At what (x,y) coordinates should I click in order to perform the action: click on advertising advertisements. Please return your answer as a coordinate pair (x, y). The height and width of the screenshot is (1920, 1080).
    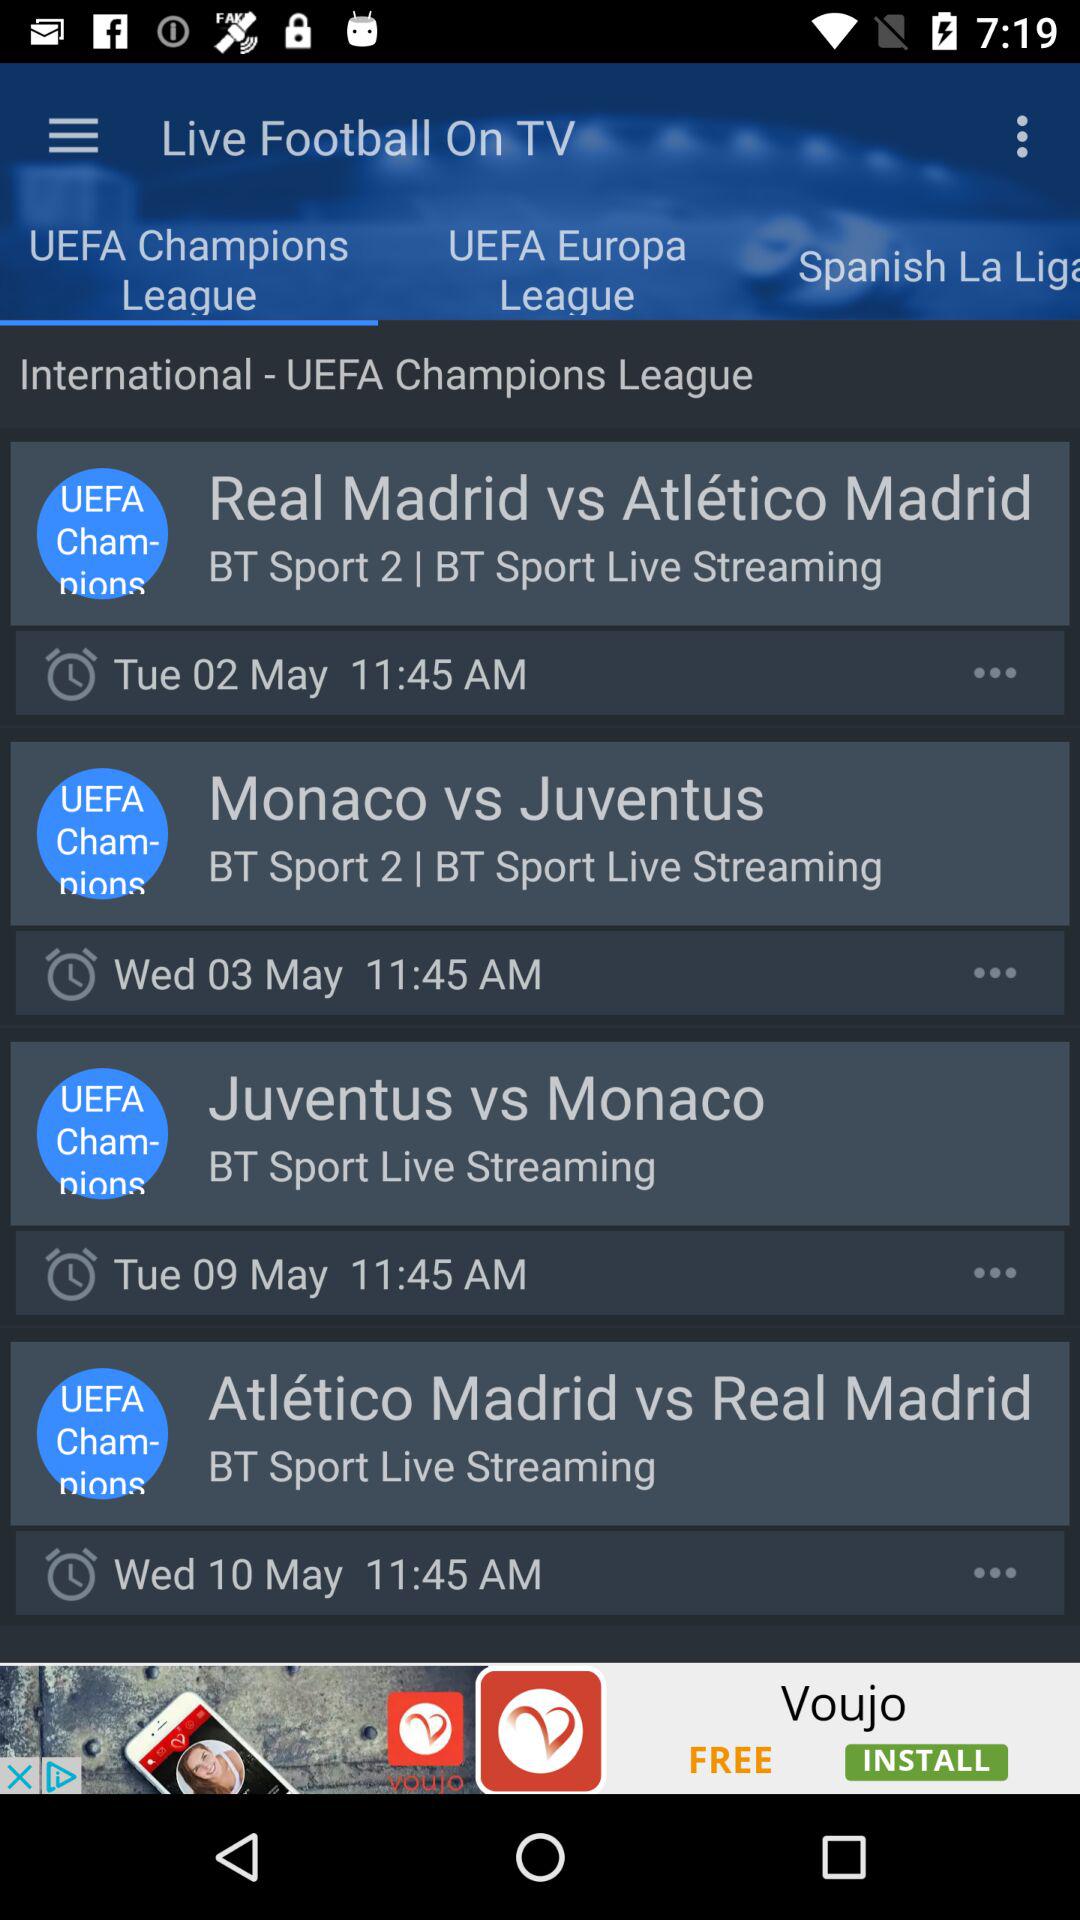
    Looking at the image, I should click on (540, 1728).